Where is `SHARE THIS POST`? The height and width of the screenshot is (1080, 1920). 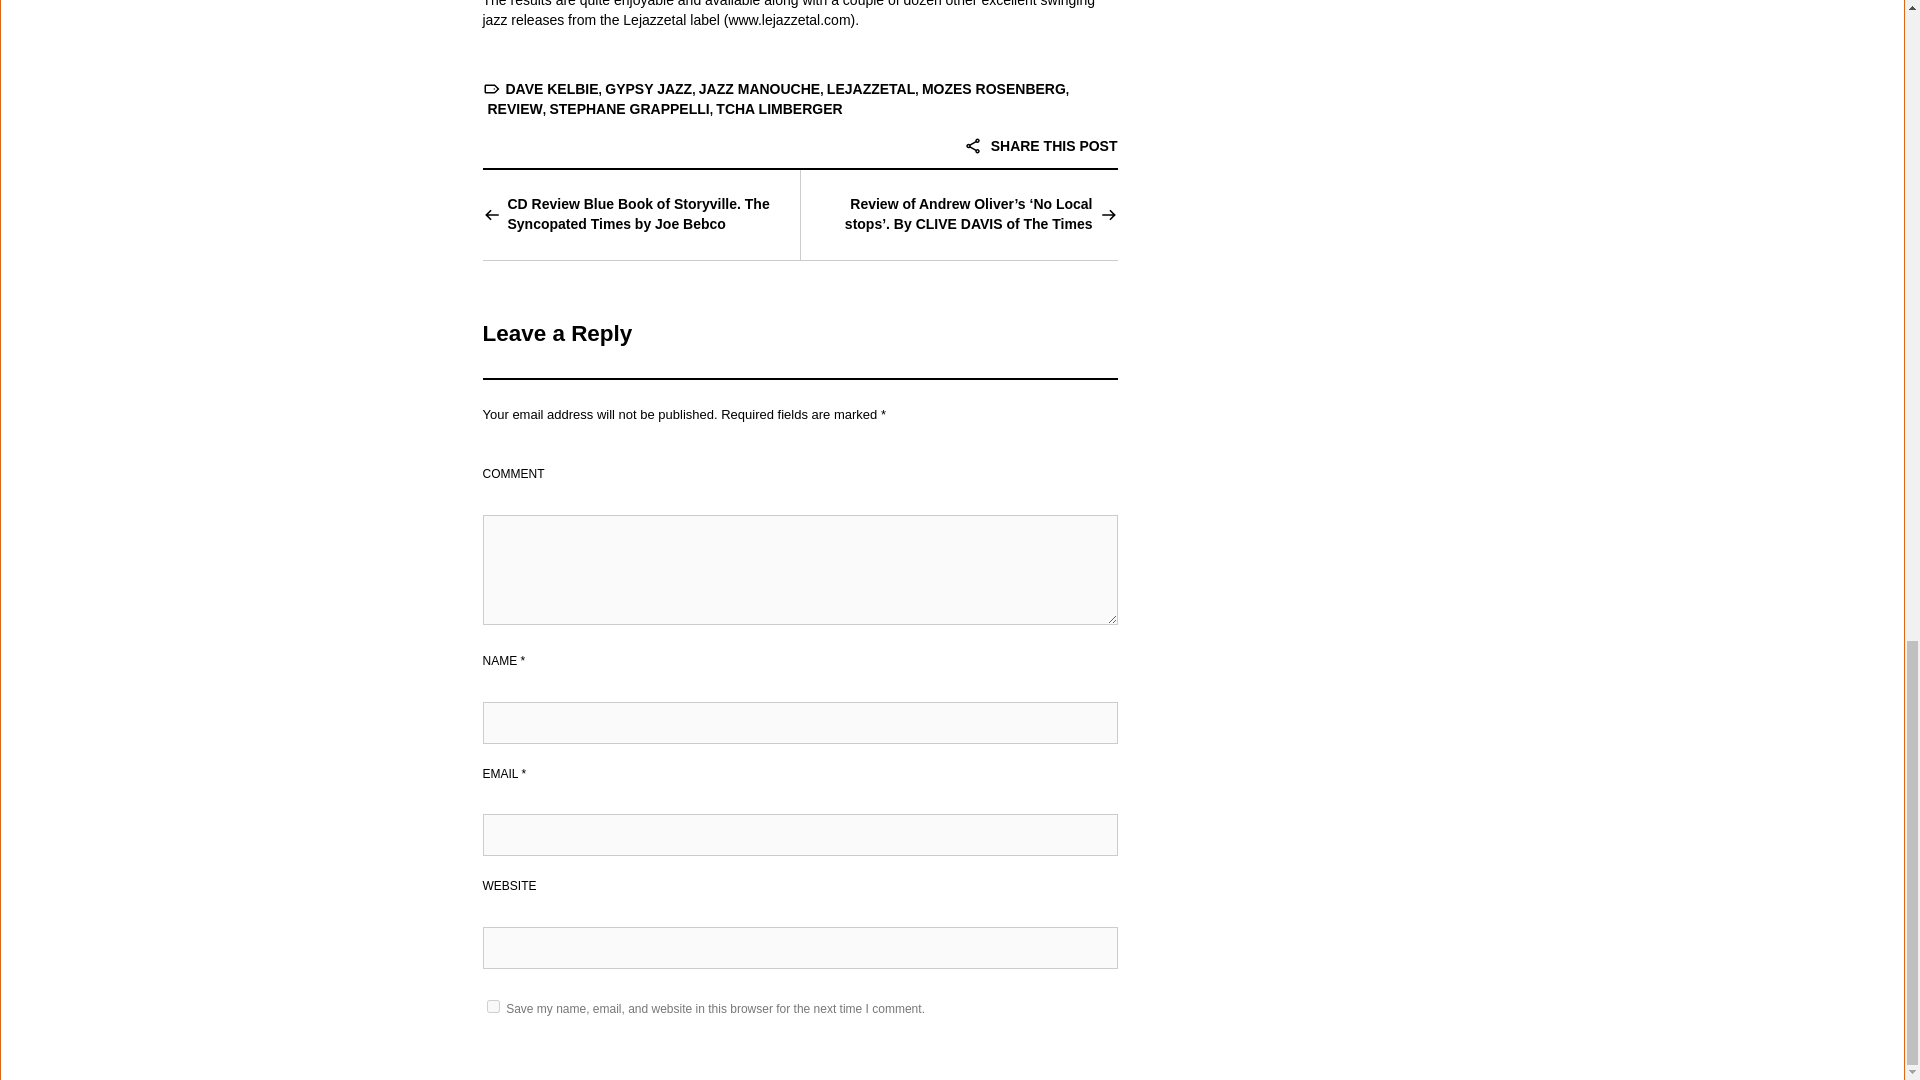
SHARE THIS POST is located at coordinates (1040, 146).